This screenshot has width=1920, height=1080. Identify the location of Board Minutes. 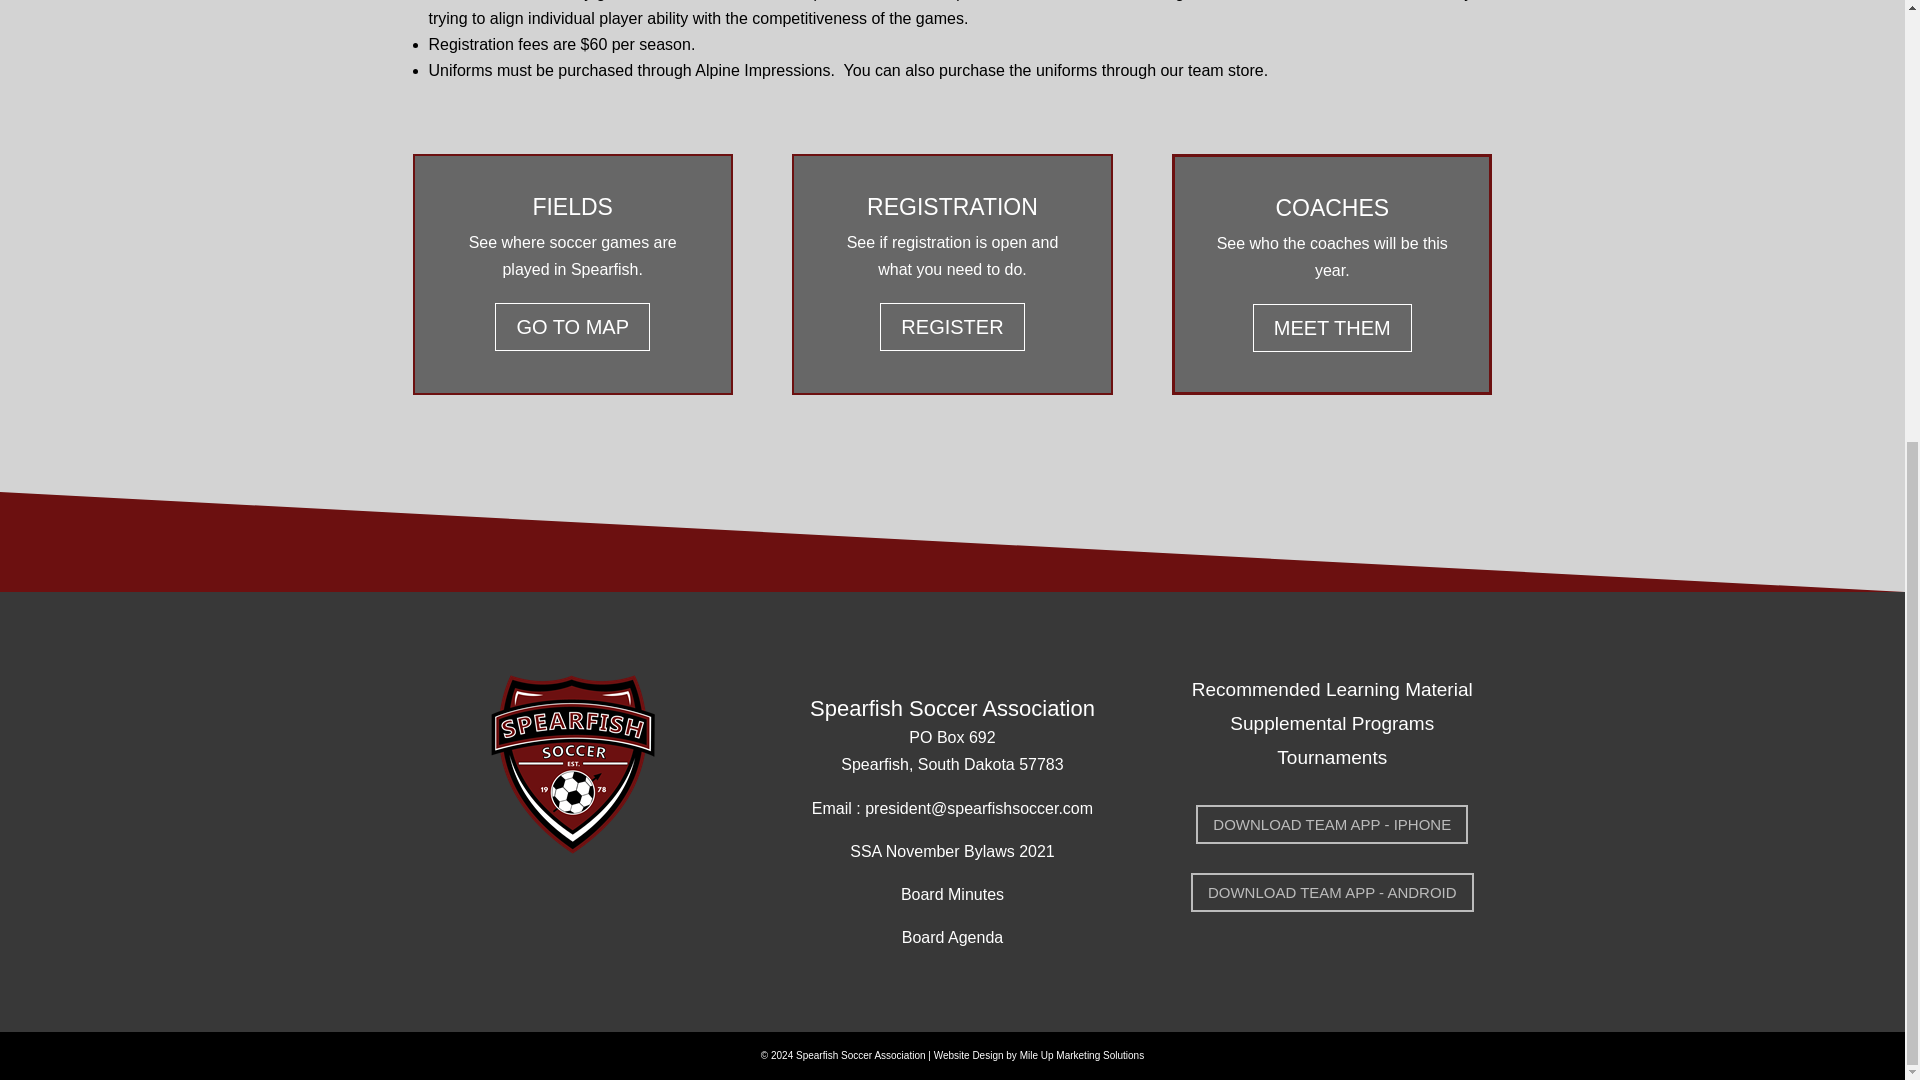
(952, 894).